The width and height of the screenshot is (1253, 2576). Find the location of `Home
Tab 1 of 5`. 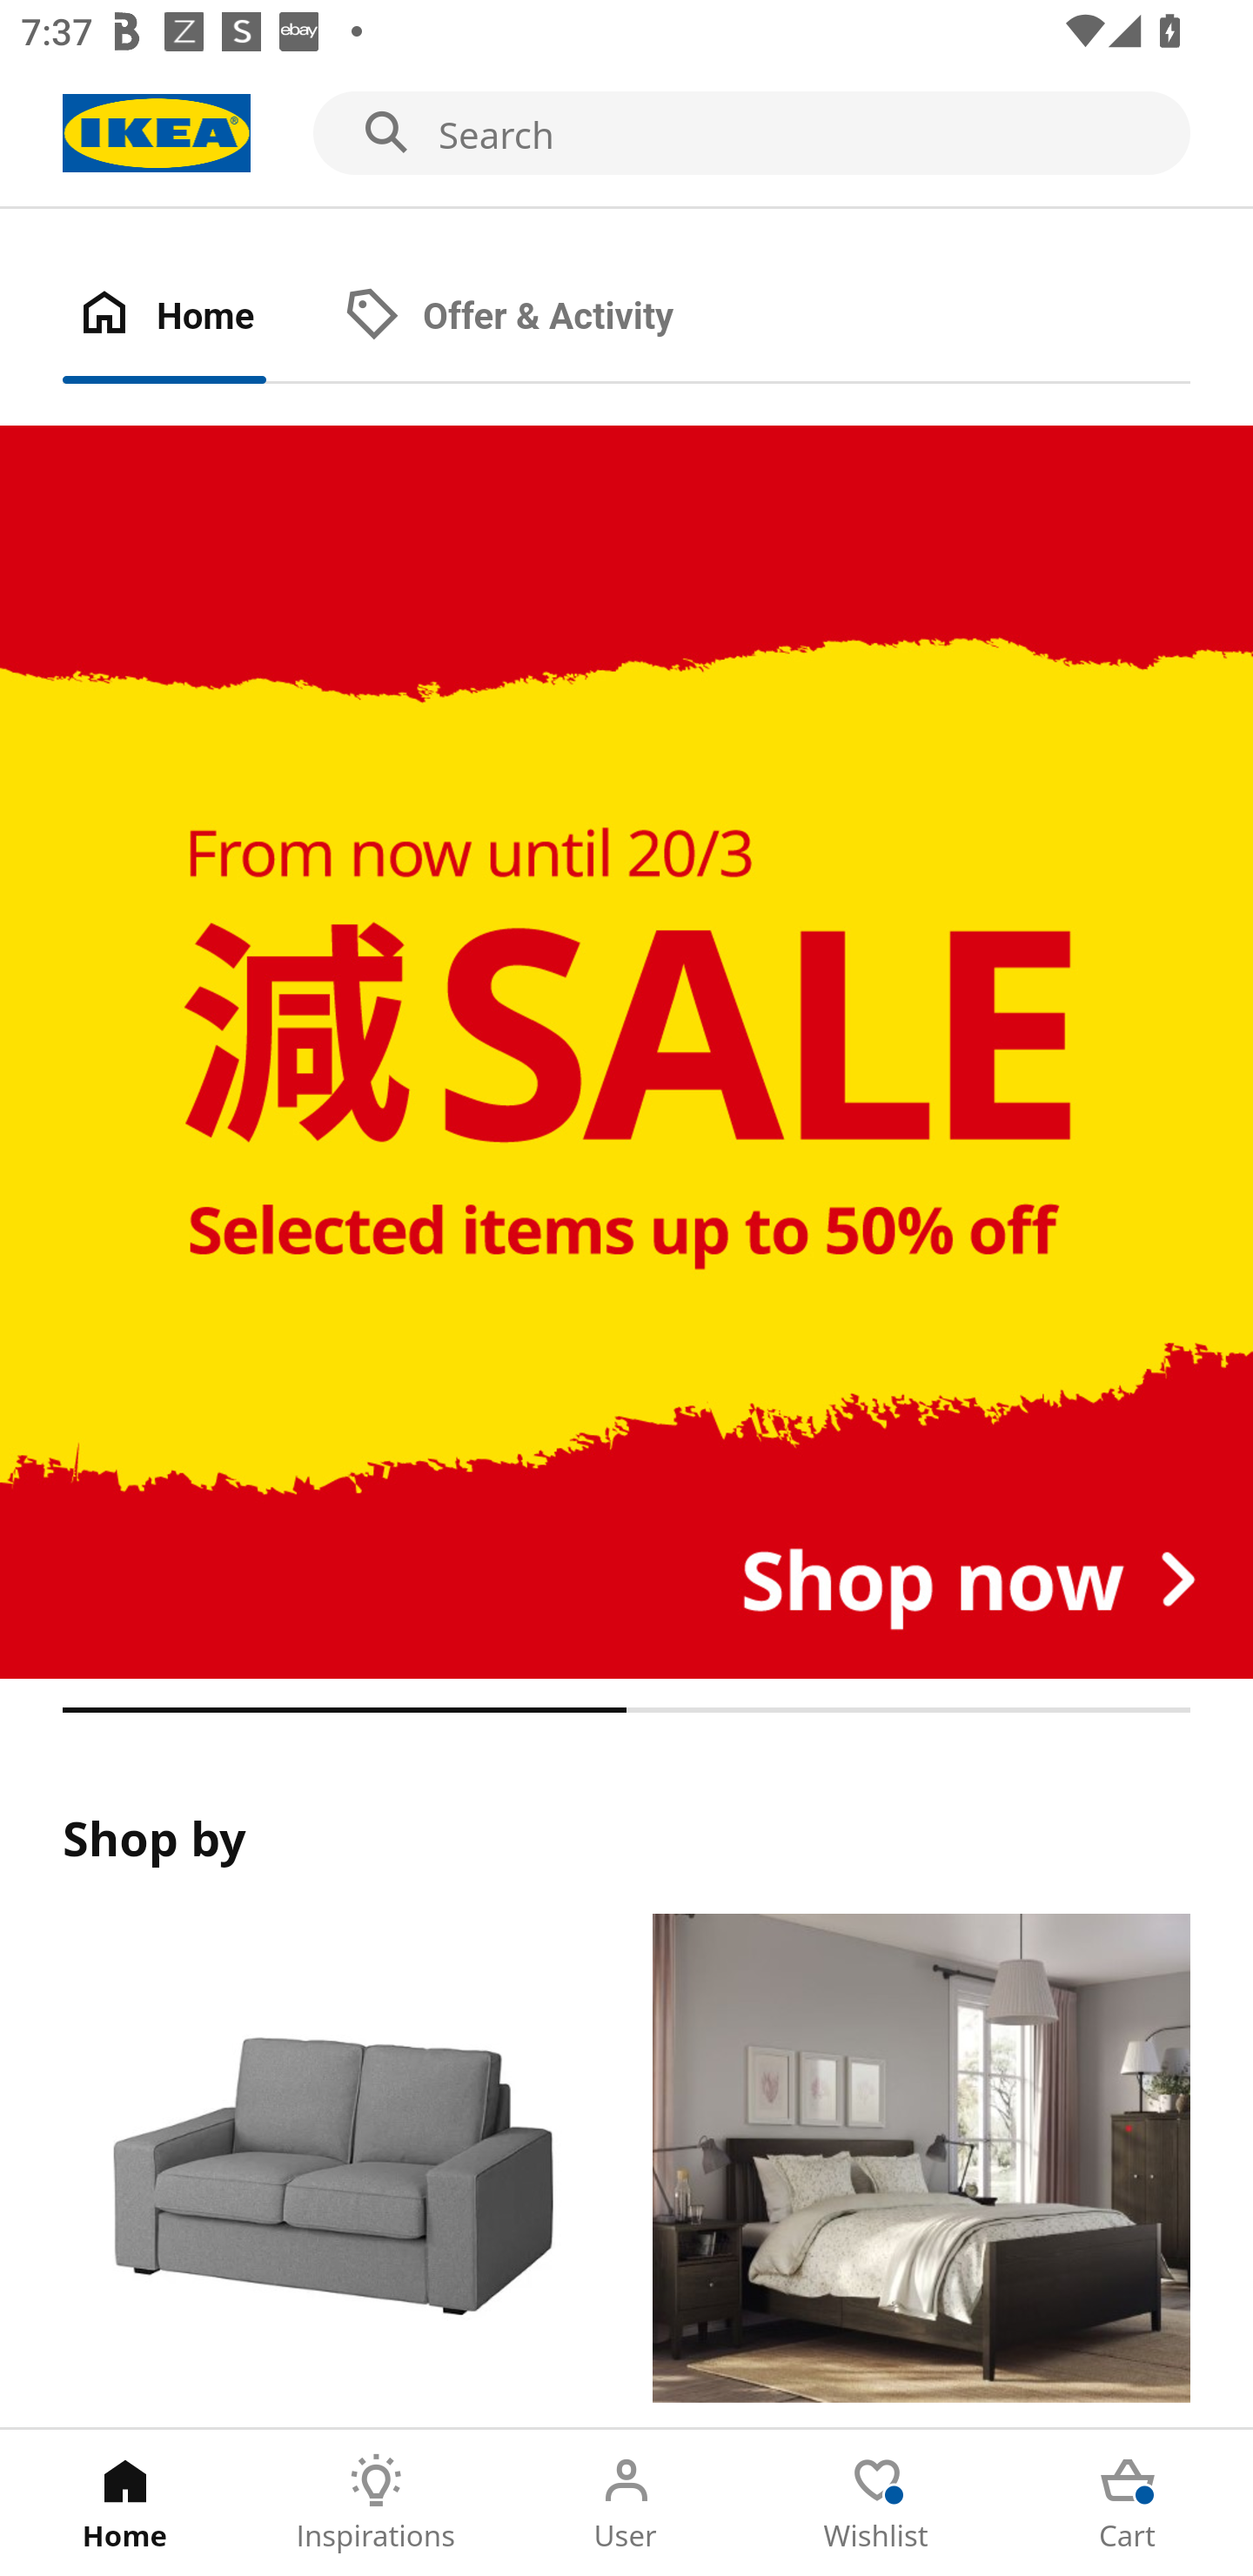

Home
Tab 1 of 5 is located at coordinates (125, 2503).